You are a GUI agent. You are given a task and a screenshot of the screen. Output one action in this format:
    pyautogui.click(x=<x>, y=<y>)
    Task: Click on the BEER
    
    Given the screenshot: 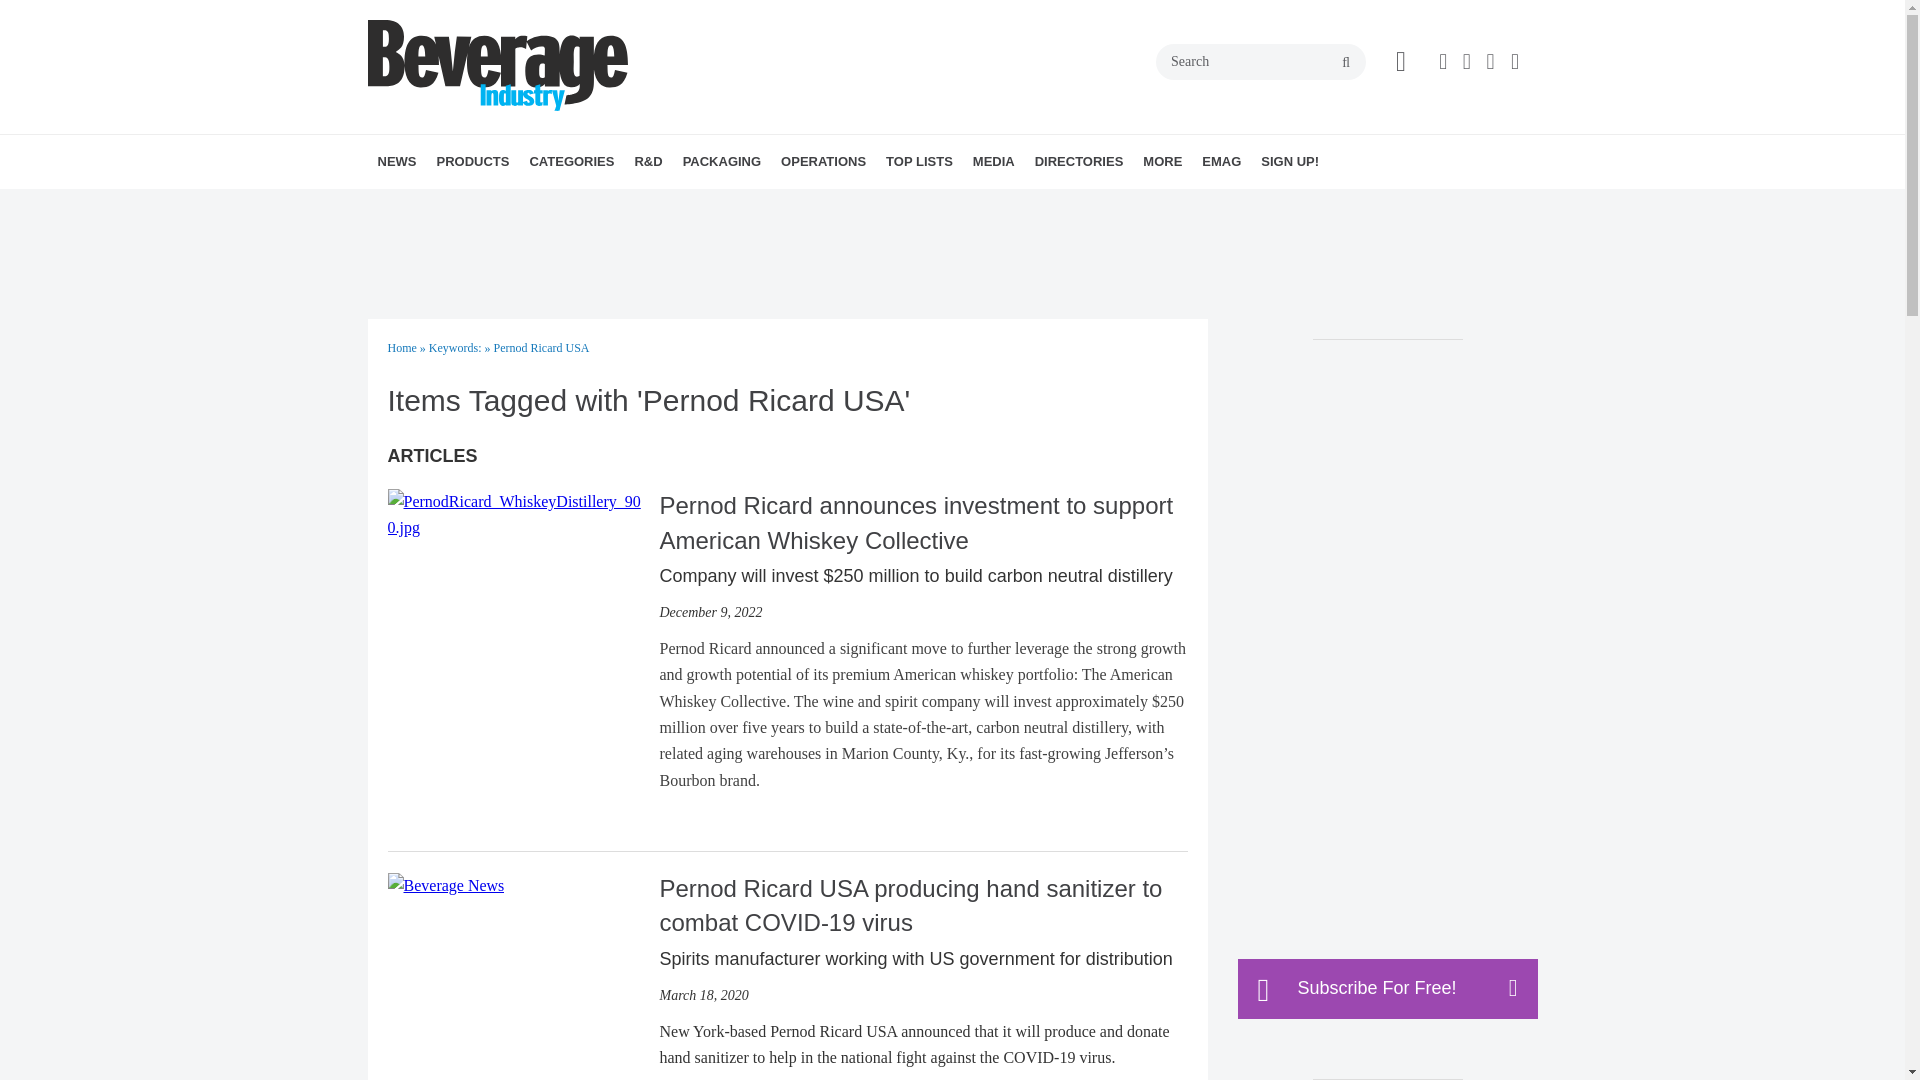 What is the action you would take?
    pyautogui.click(x=654, y=206)
    